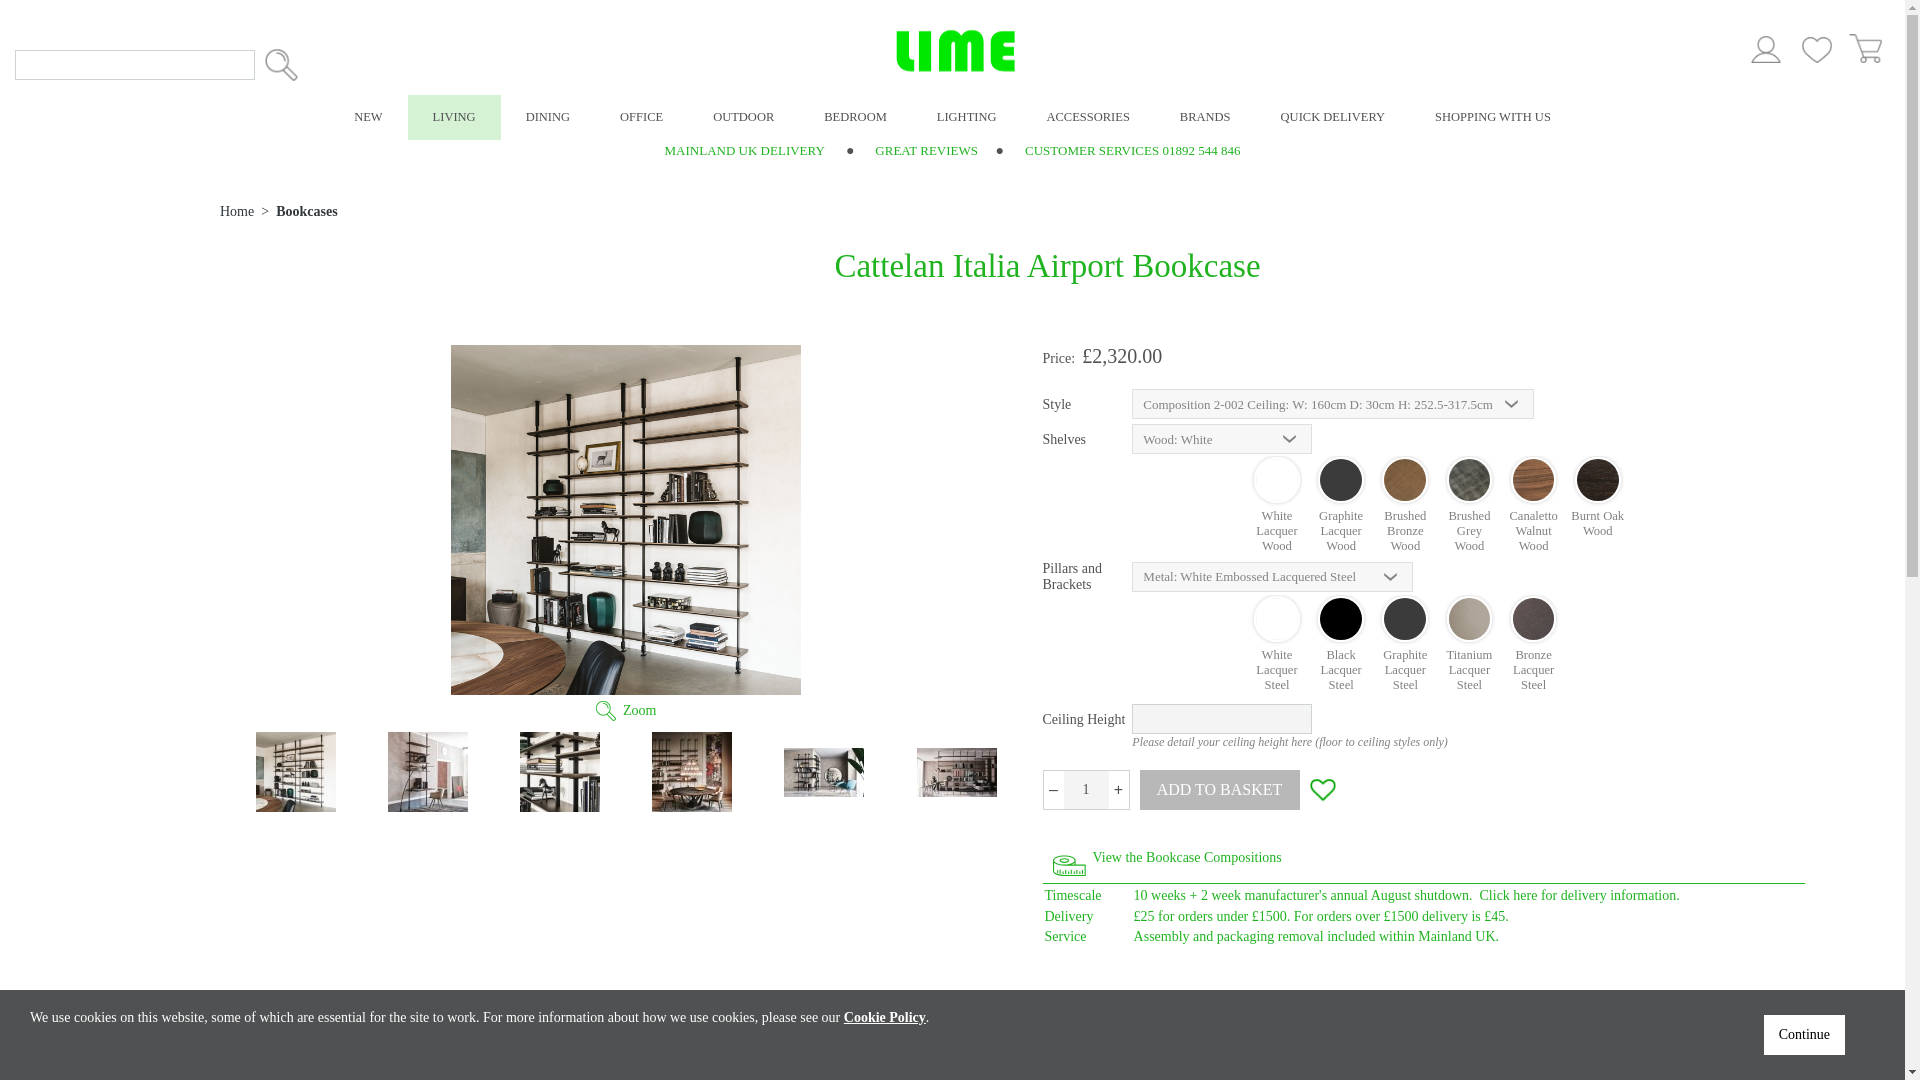 Image resolution: width=1920 pixels, height=1080 pixels. What do you see at coordinates (306, 212) in the screenshot?
I see `Bookcases` at bounding box center [306, 212].